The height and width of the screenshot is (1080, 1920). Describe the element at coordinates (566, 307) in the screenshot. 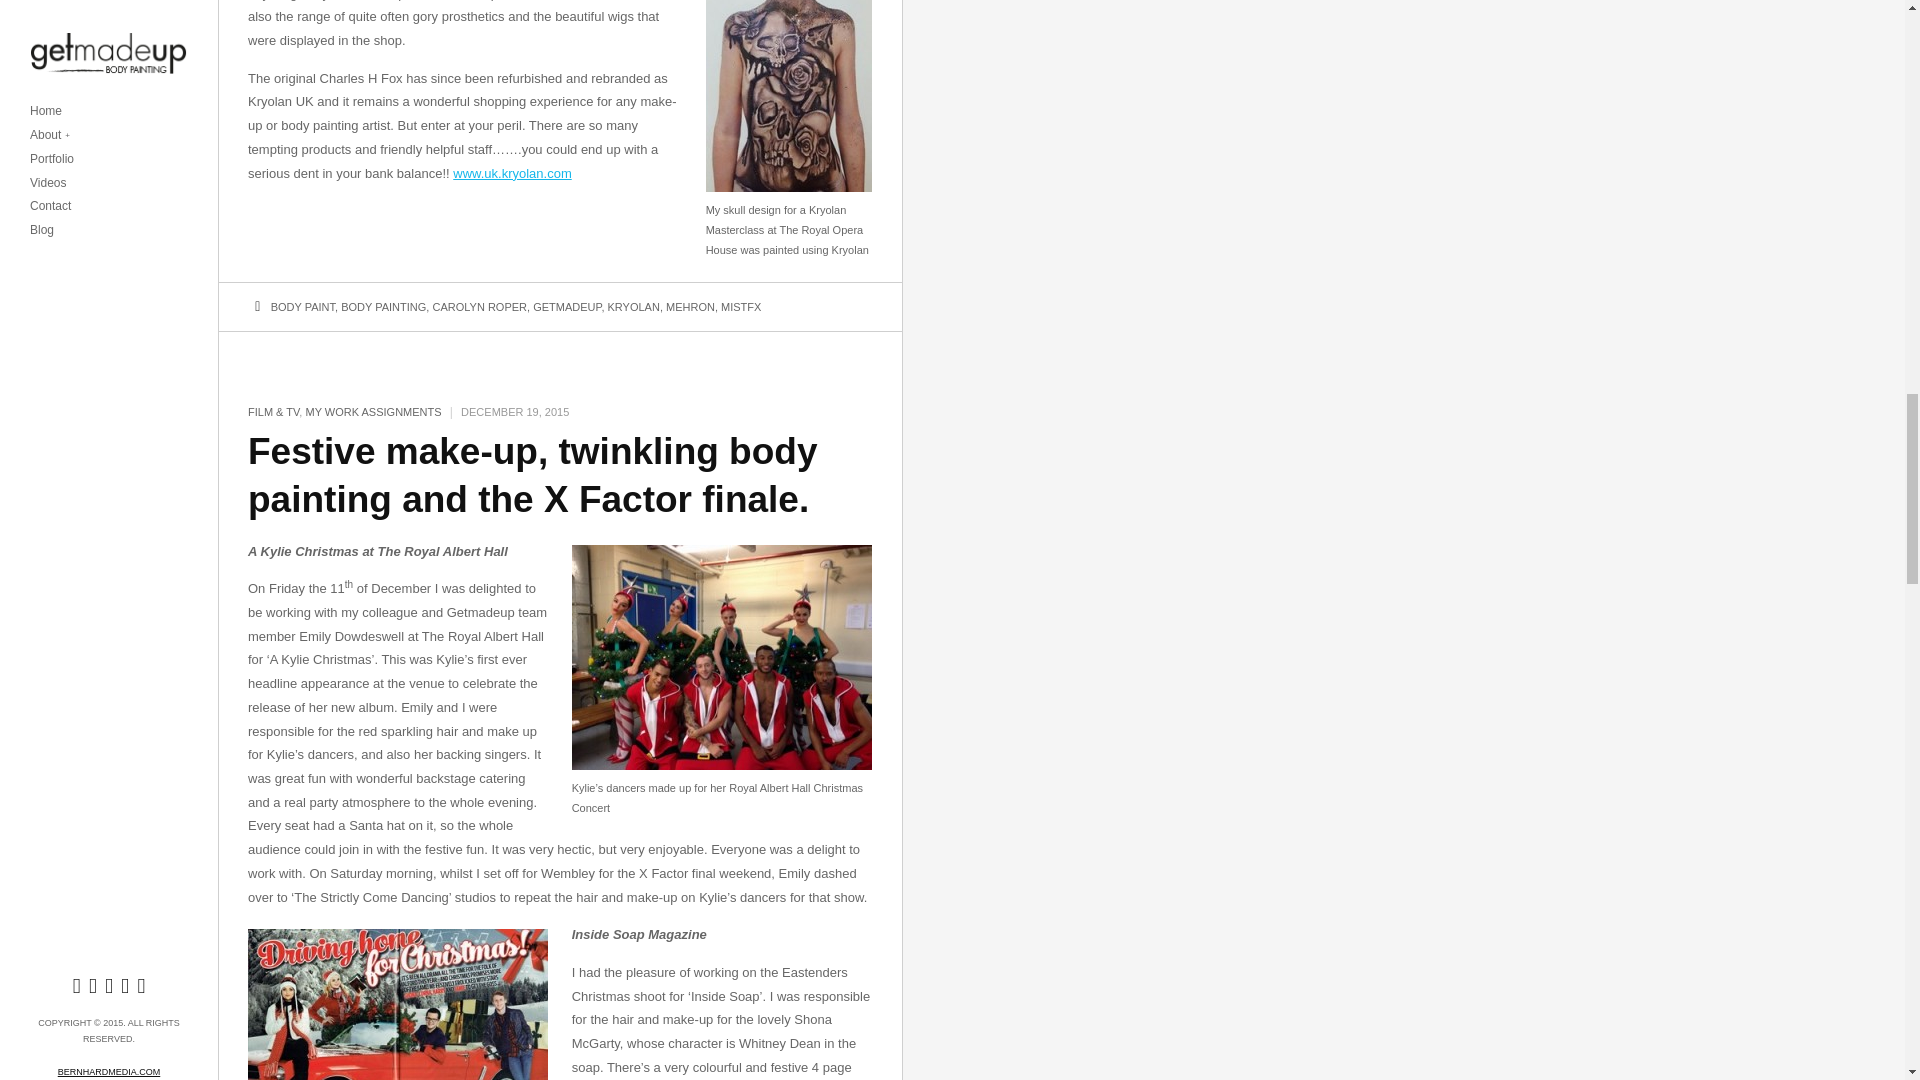

I see `GETMADEUP` at that location.